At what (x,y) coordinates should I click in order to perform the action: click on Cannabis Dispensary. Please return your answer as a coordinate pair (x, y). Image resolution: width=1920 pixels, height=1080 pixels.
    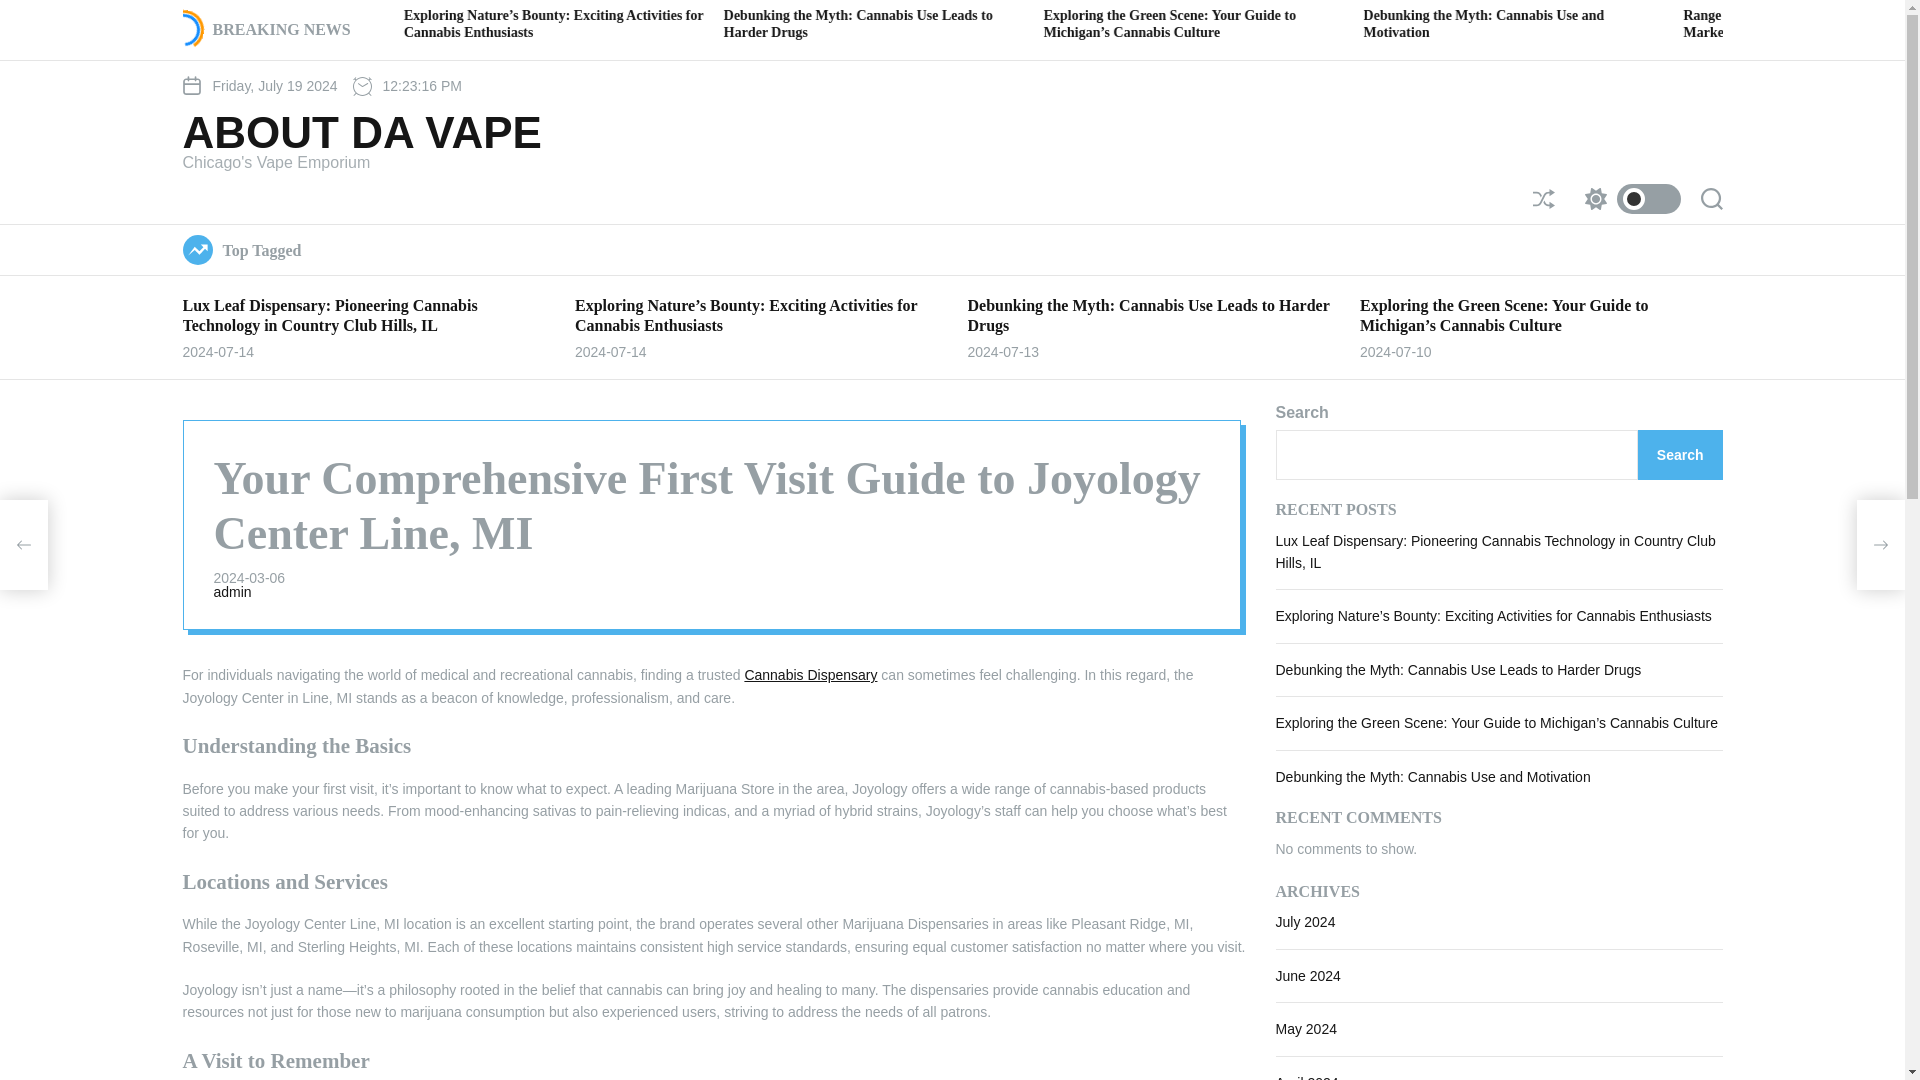
    Looking at the image, I should click on (810, 674).